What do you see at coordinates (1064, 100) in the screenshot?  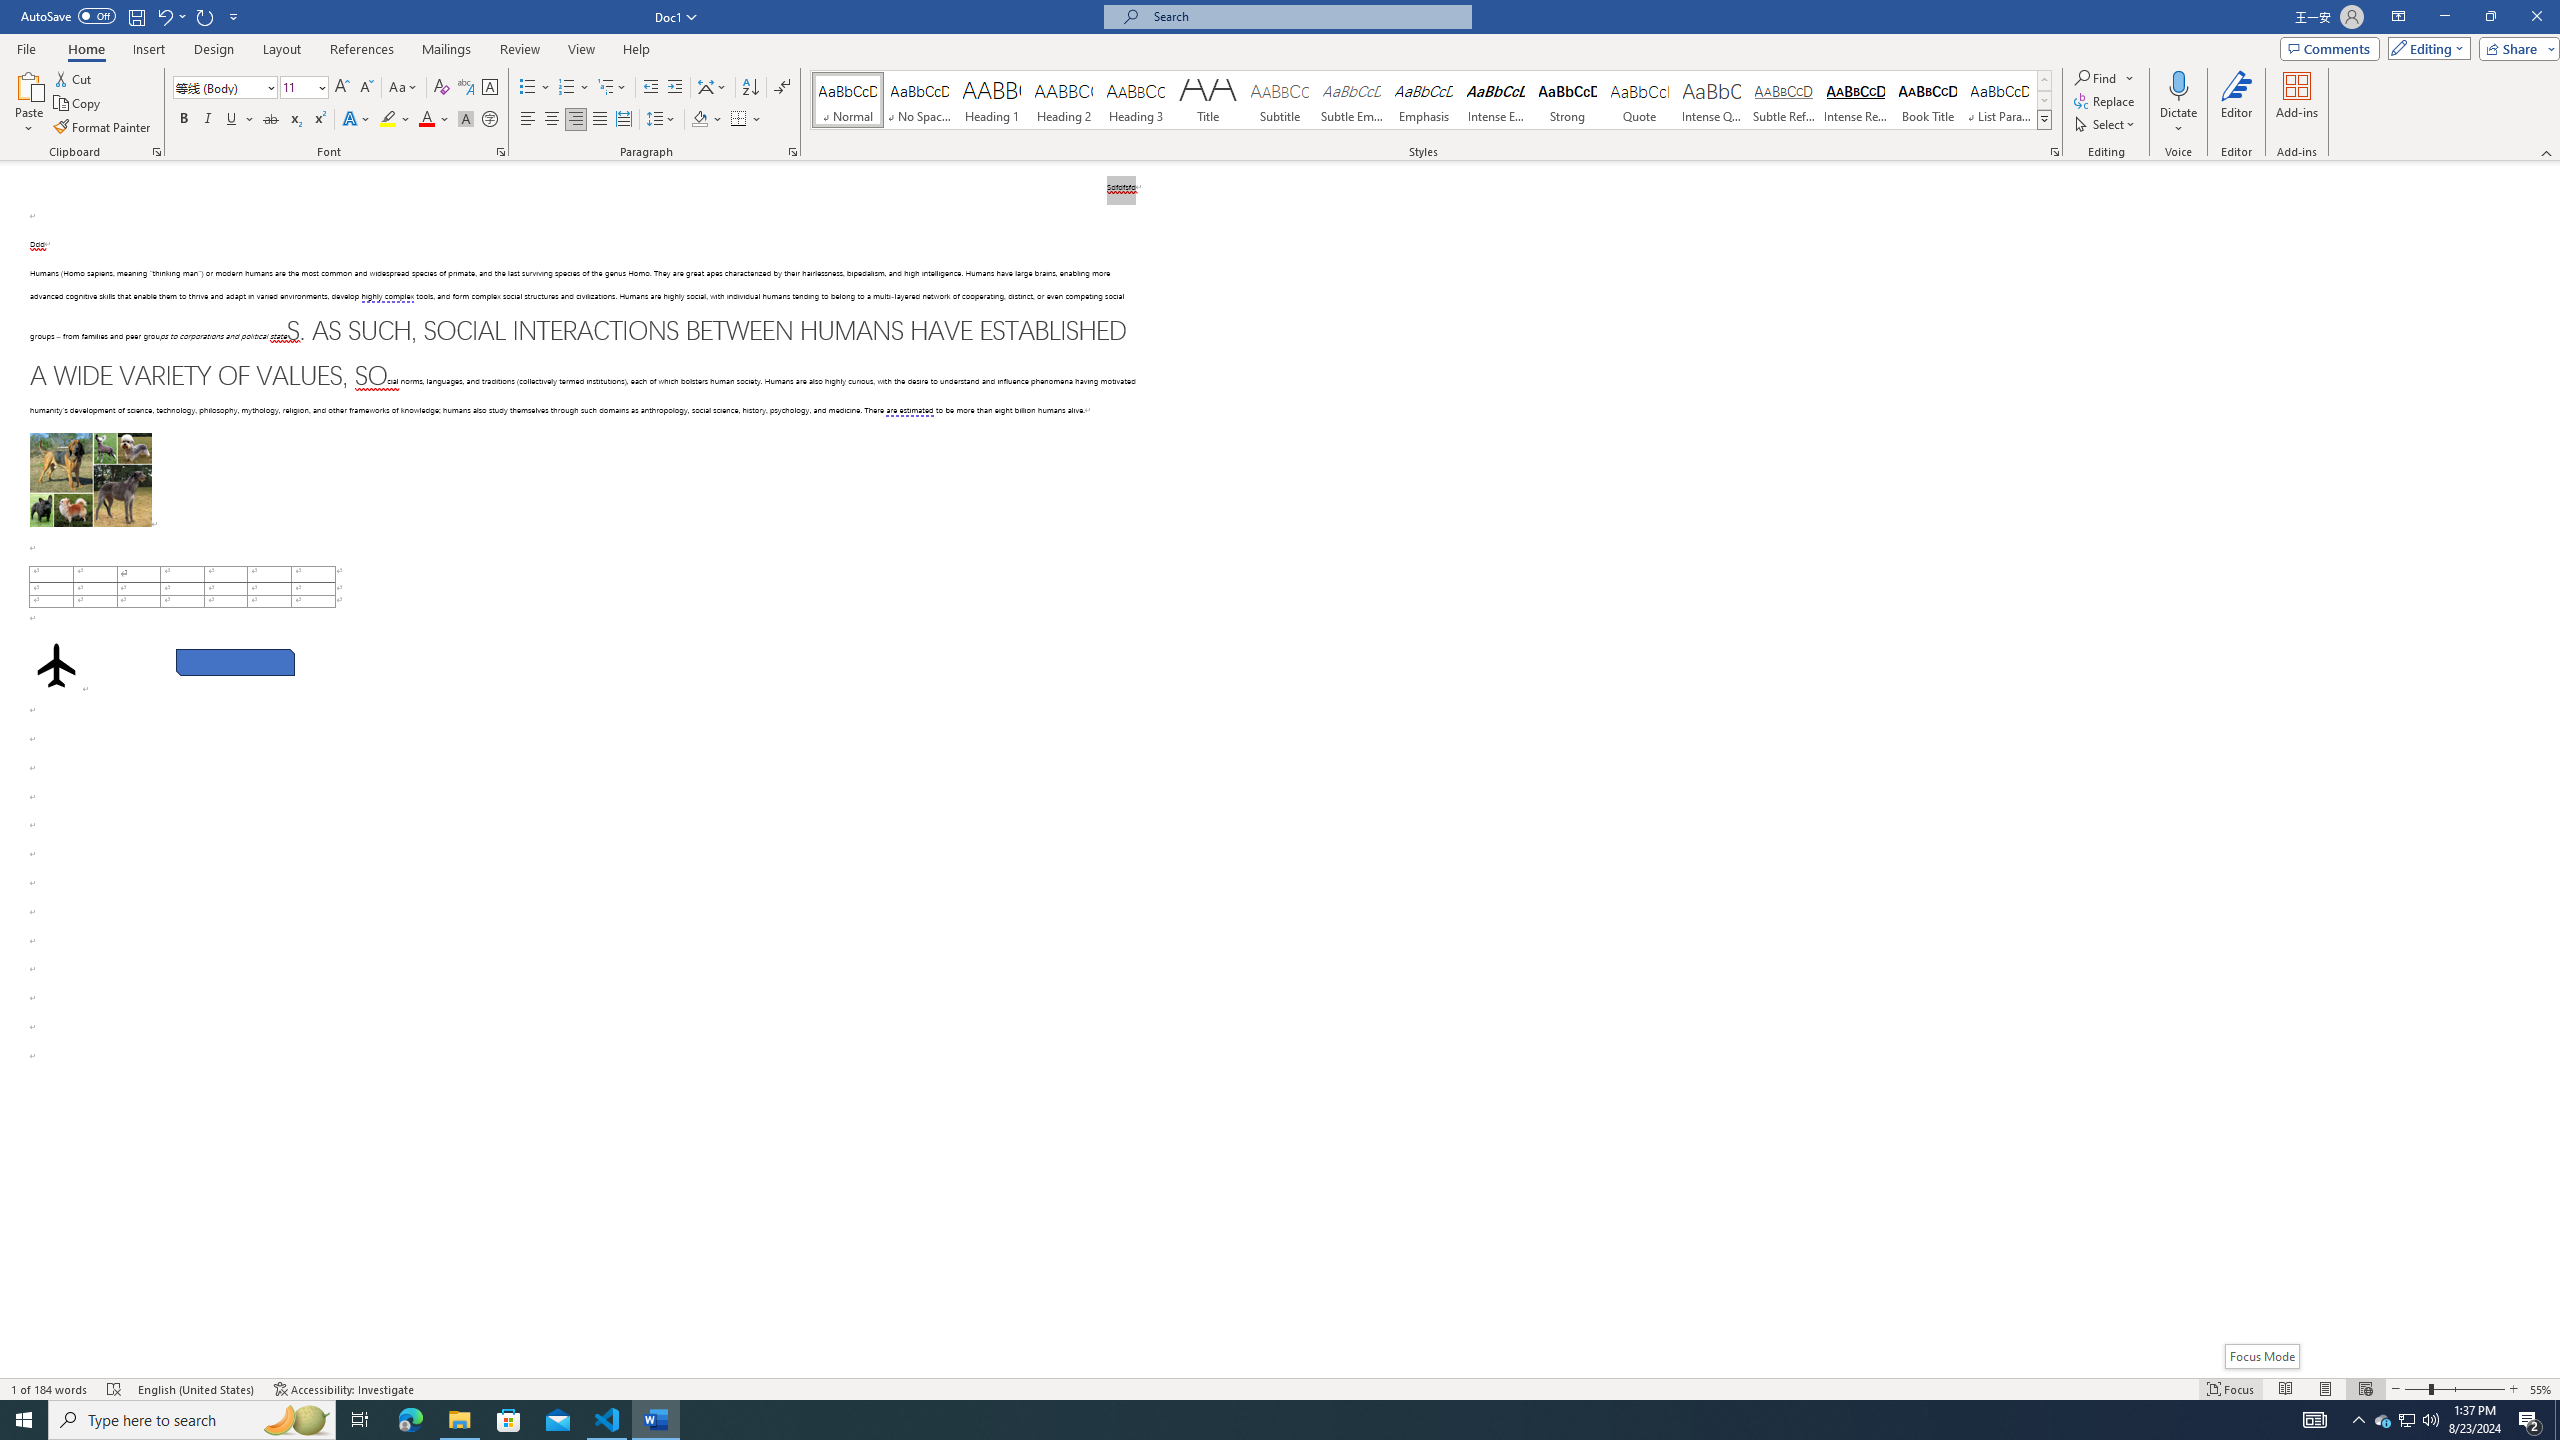 I see `Heading 2` at bounding box center [1064, 100].